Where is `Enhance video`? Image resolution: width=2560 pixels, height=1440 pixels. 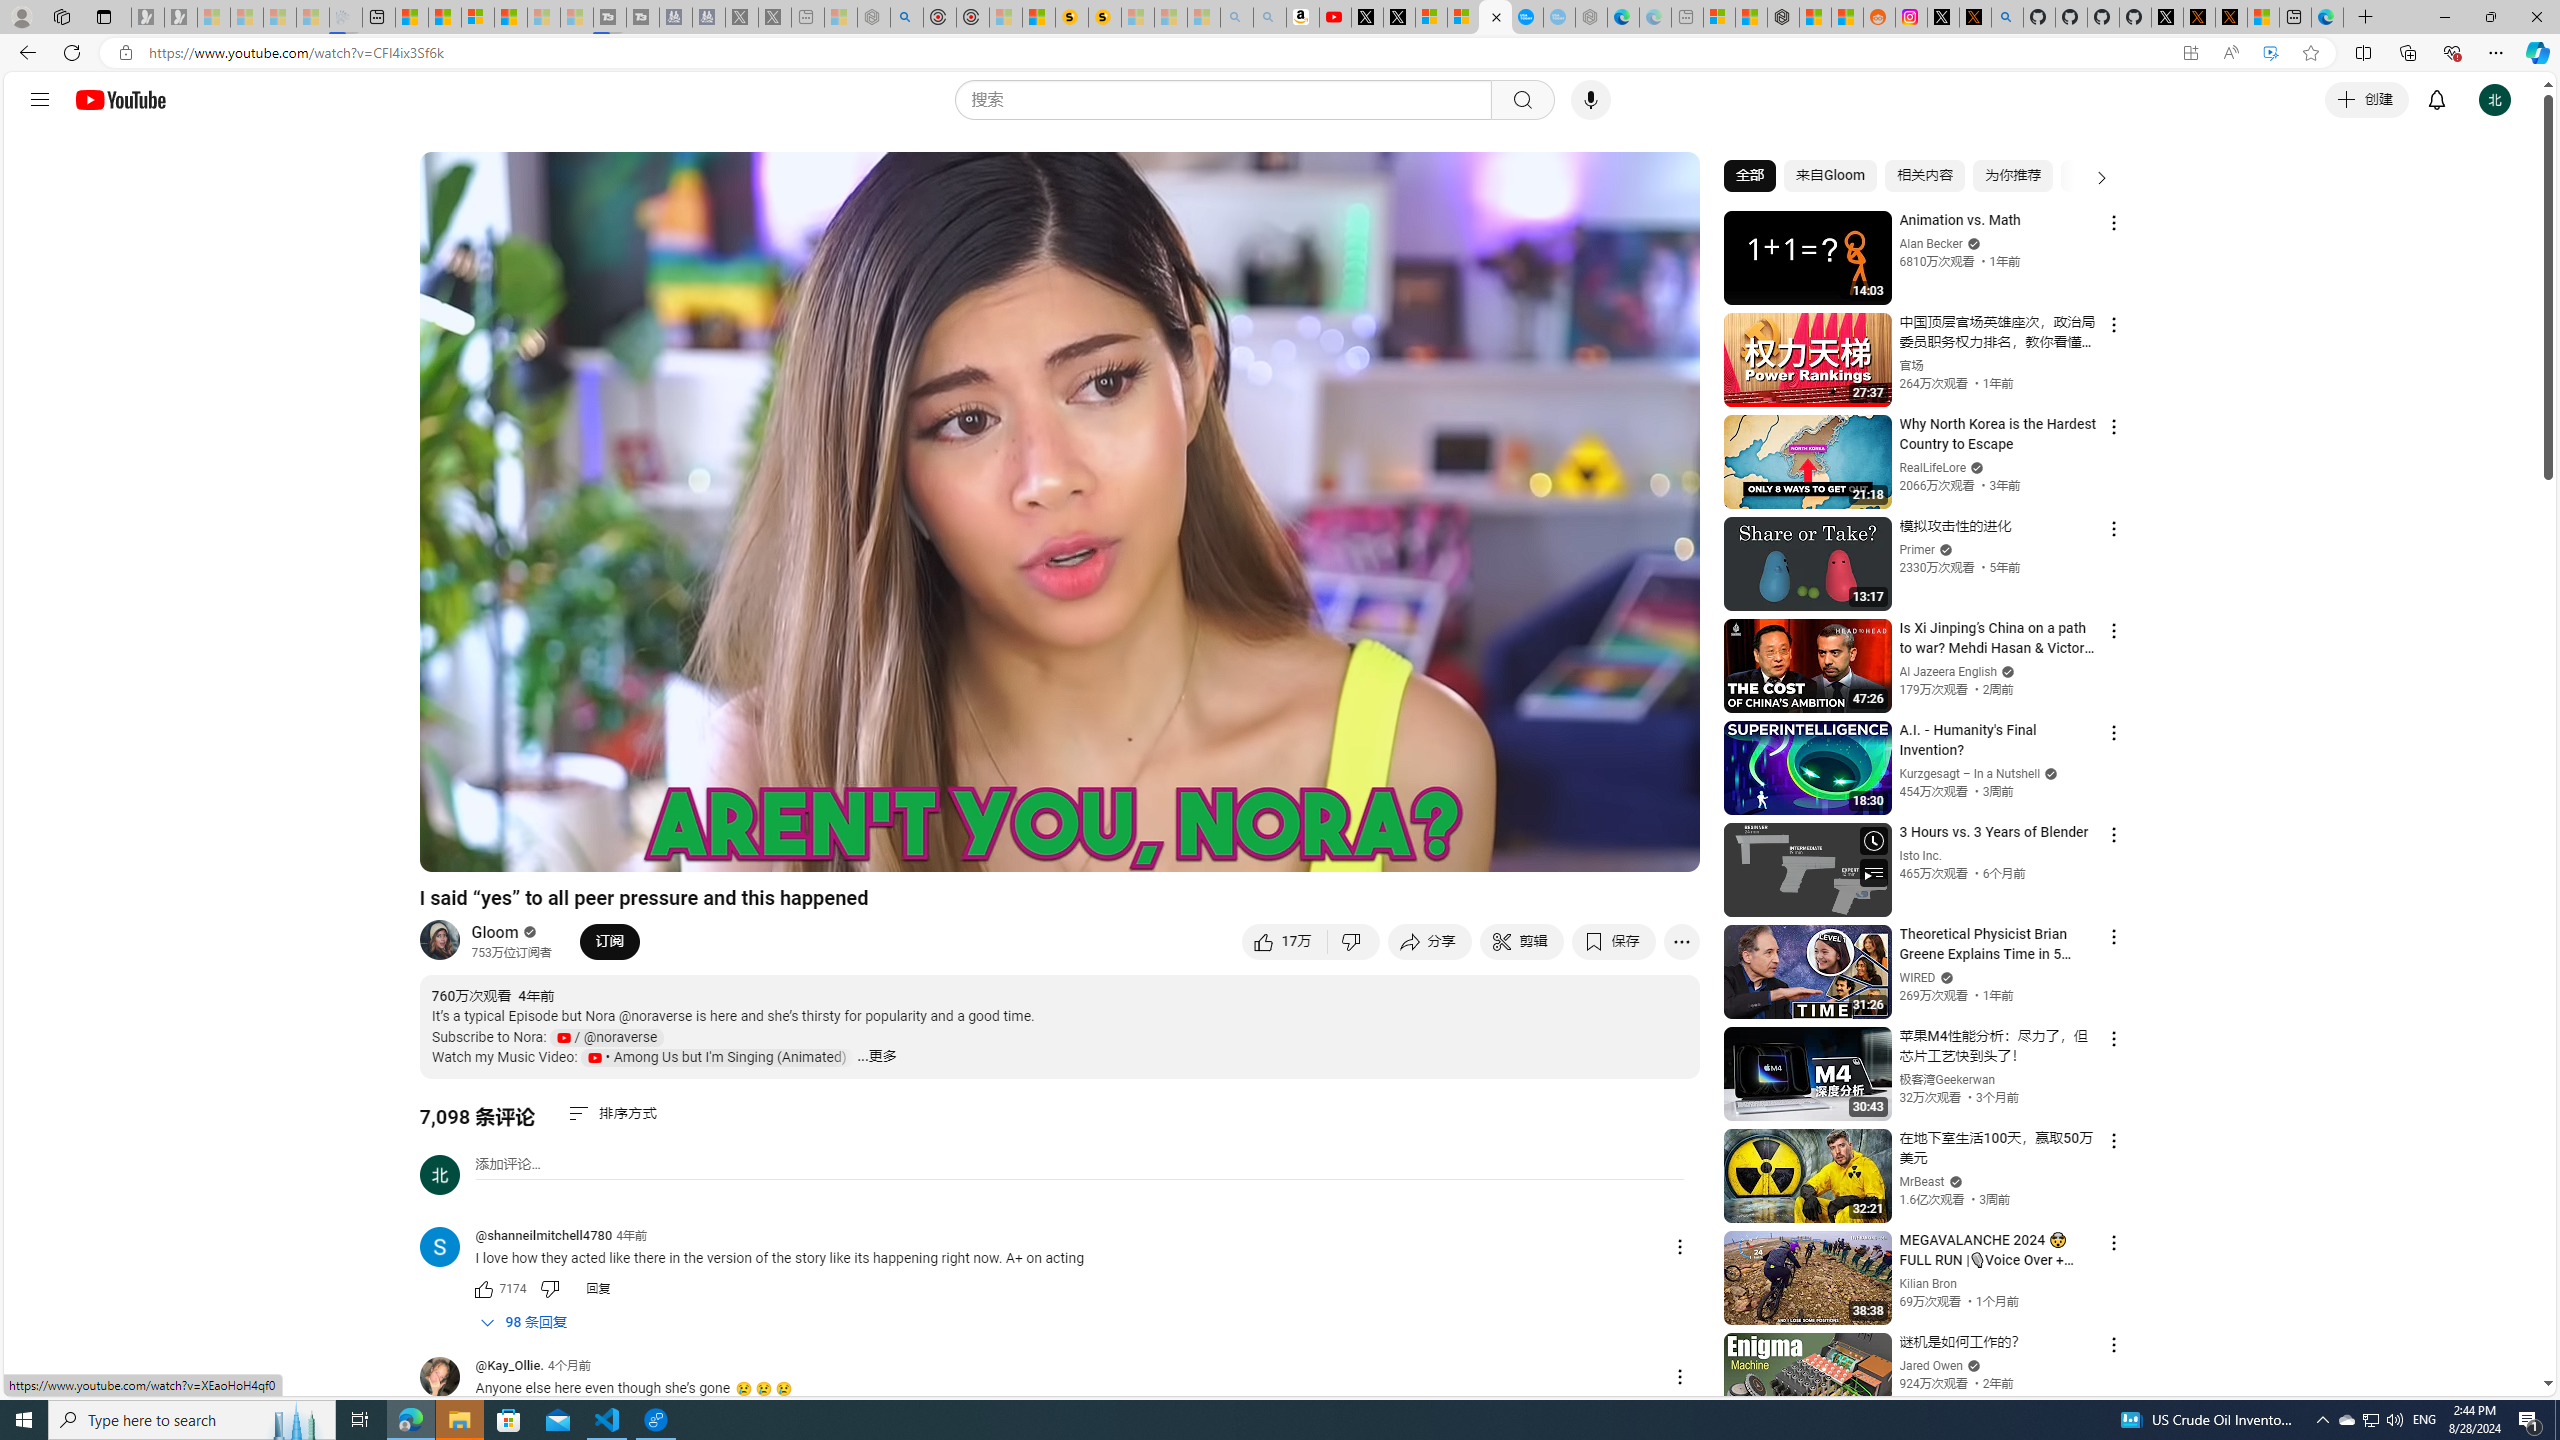
Enhance video is located at coordinates (2270, 53).